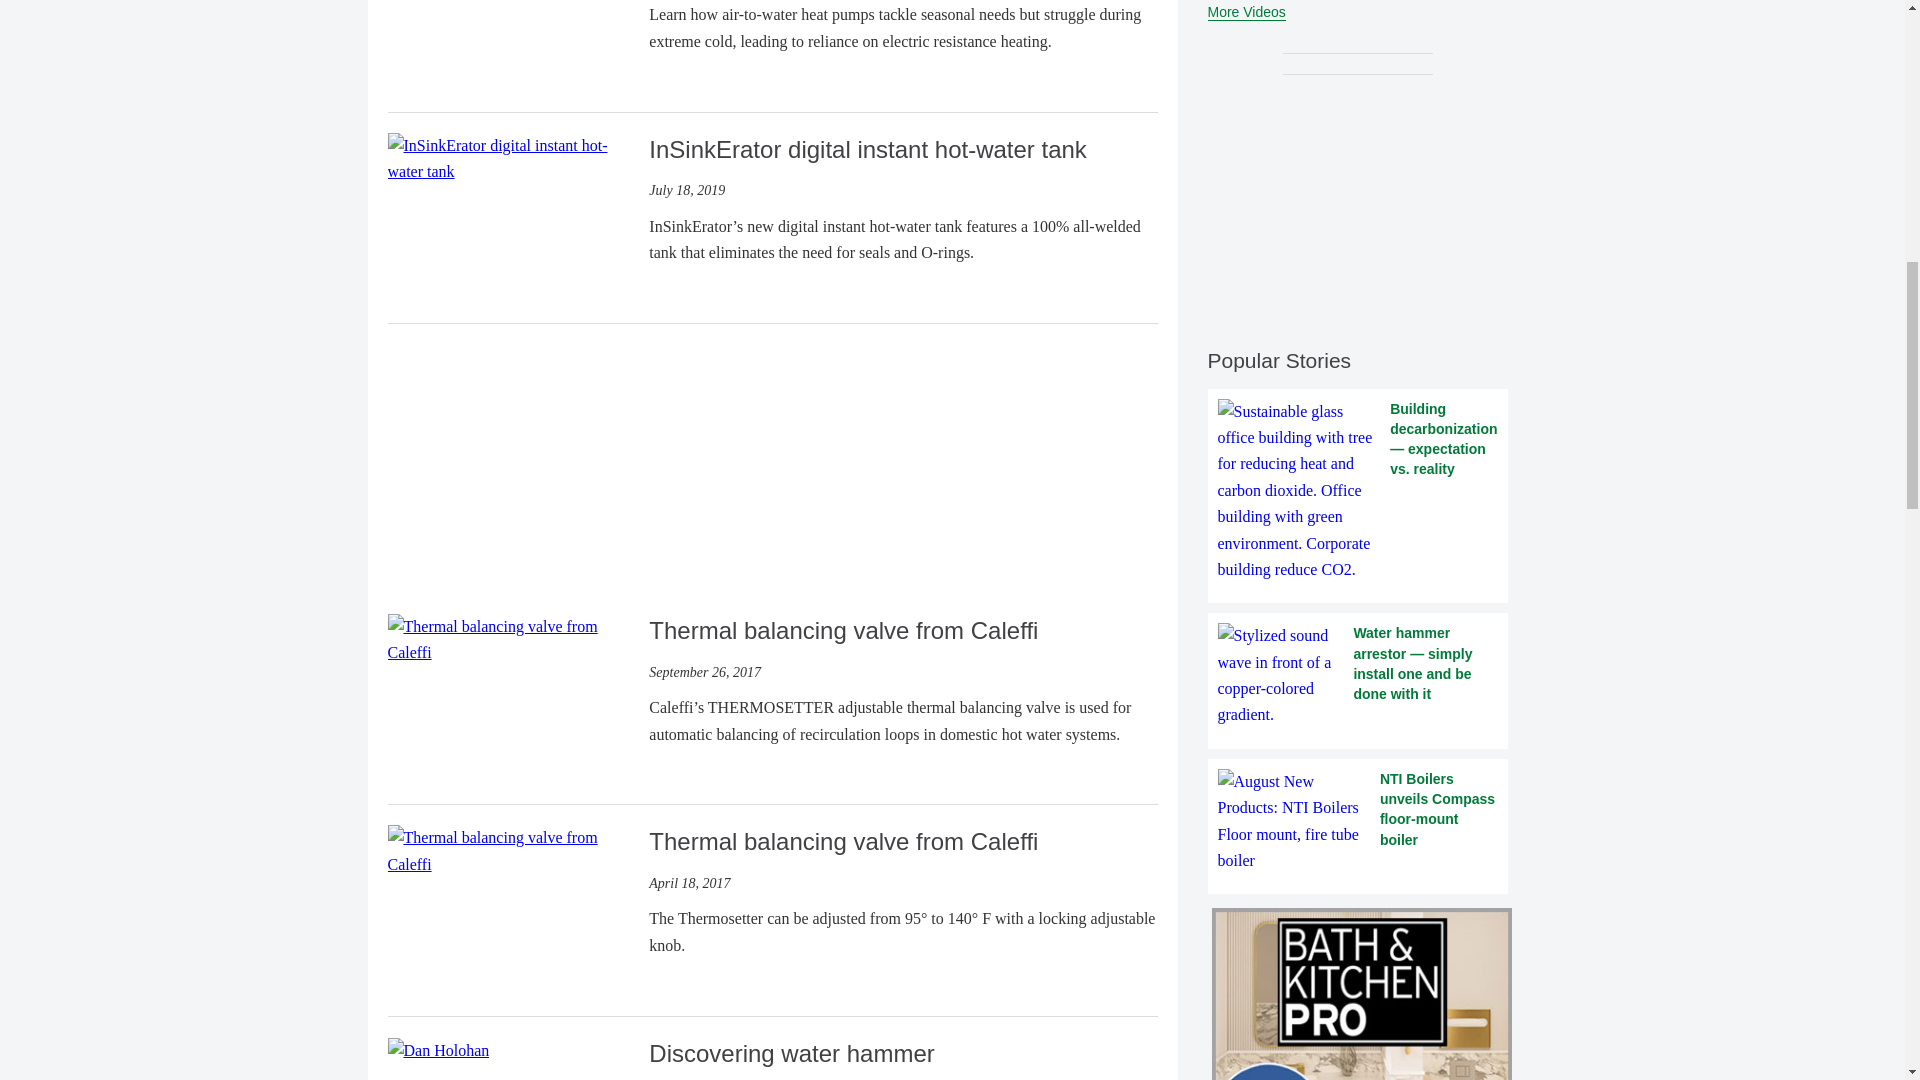 The height and width of the screenshot is (1080, 1920). I want to click on InSinkErator digital instant hot-water tank, so click(510, 158).